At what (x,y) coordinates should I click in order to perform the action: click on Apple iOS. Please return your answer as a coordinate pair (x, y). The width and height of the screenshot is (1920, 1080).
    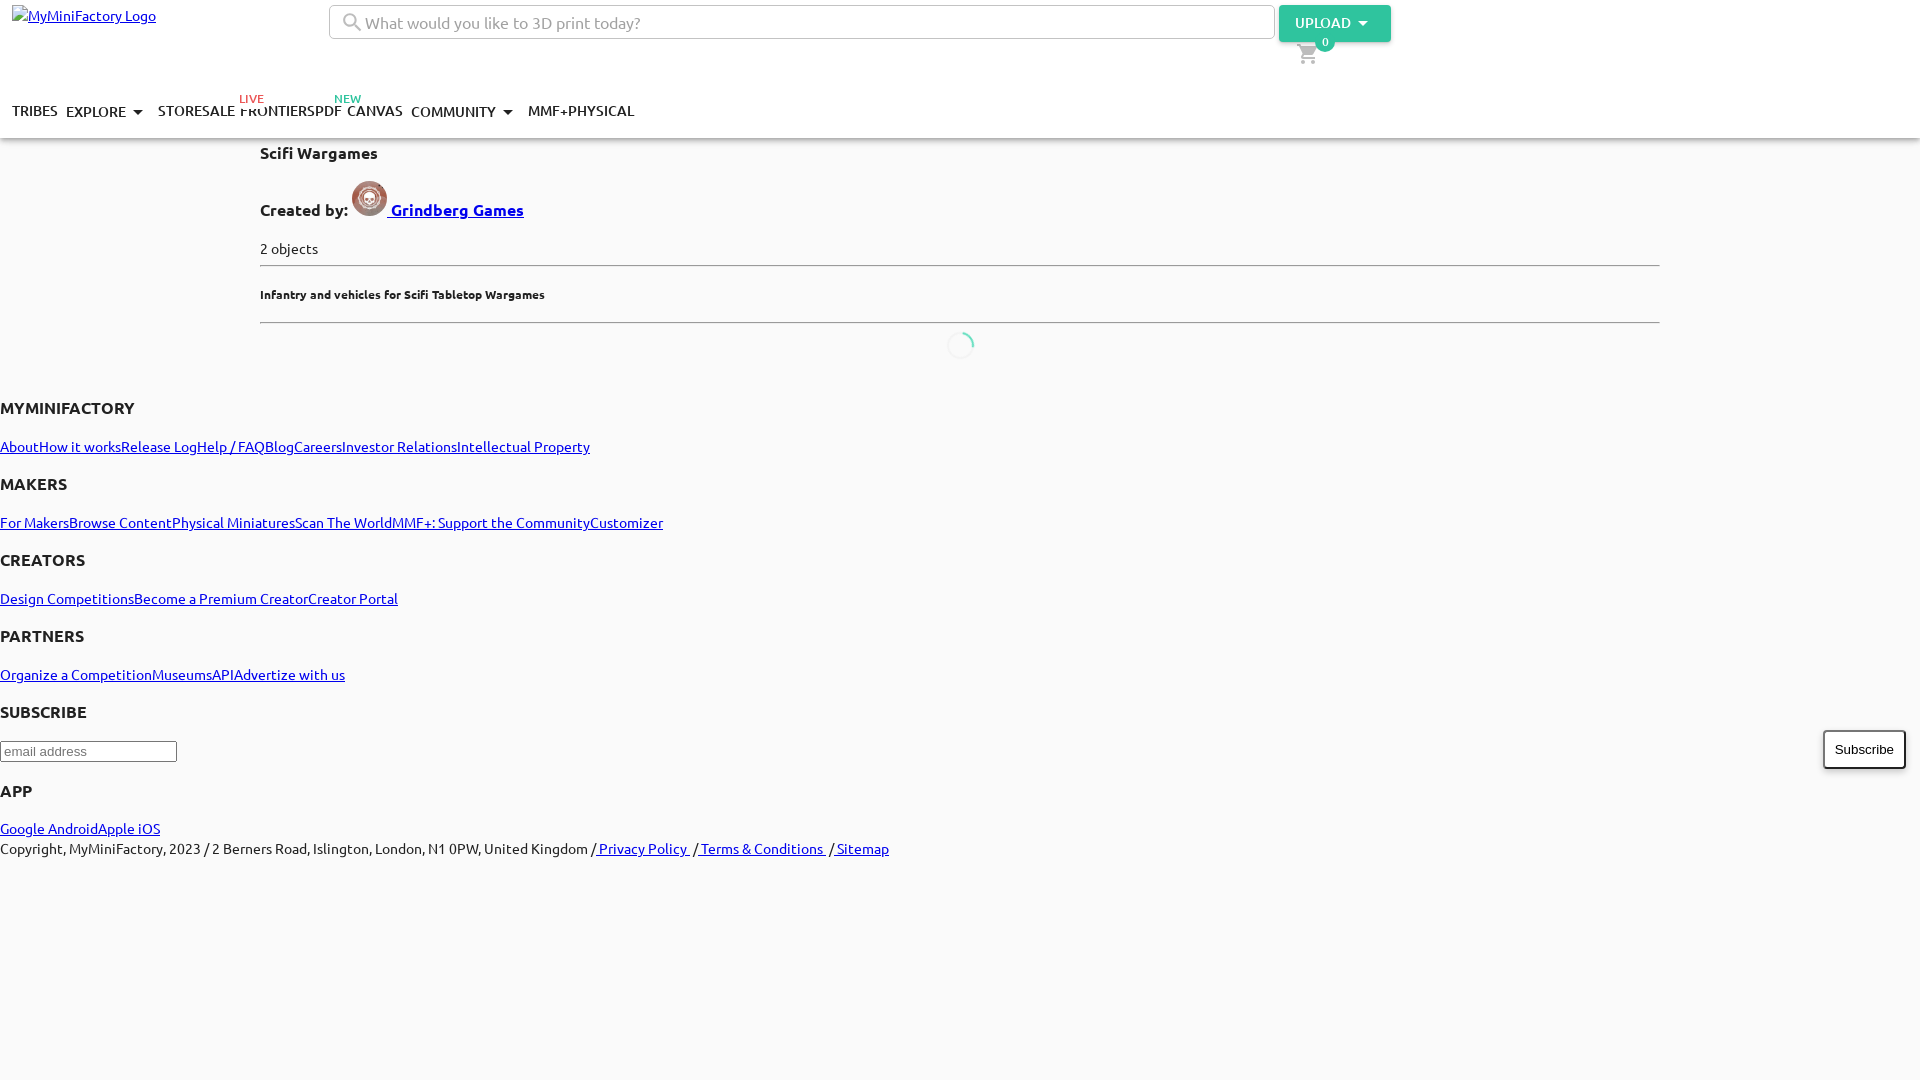
    Looking at the image, I should click on (129, 828).